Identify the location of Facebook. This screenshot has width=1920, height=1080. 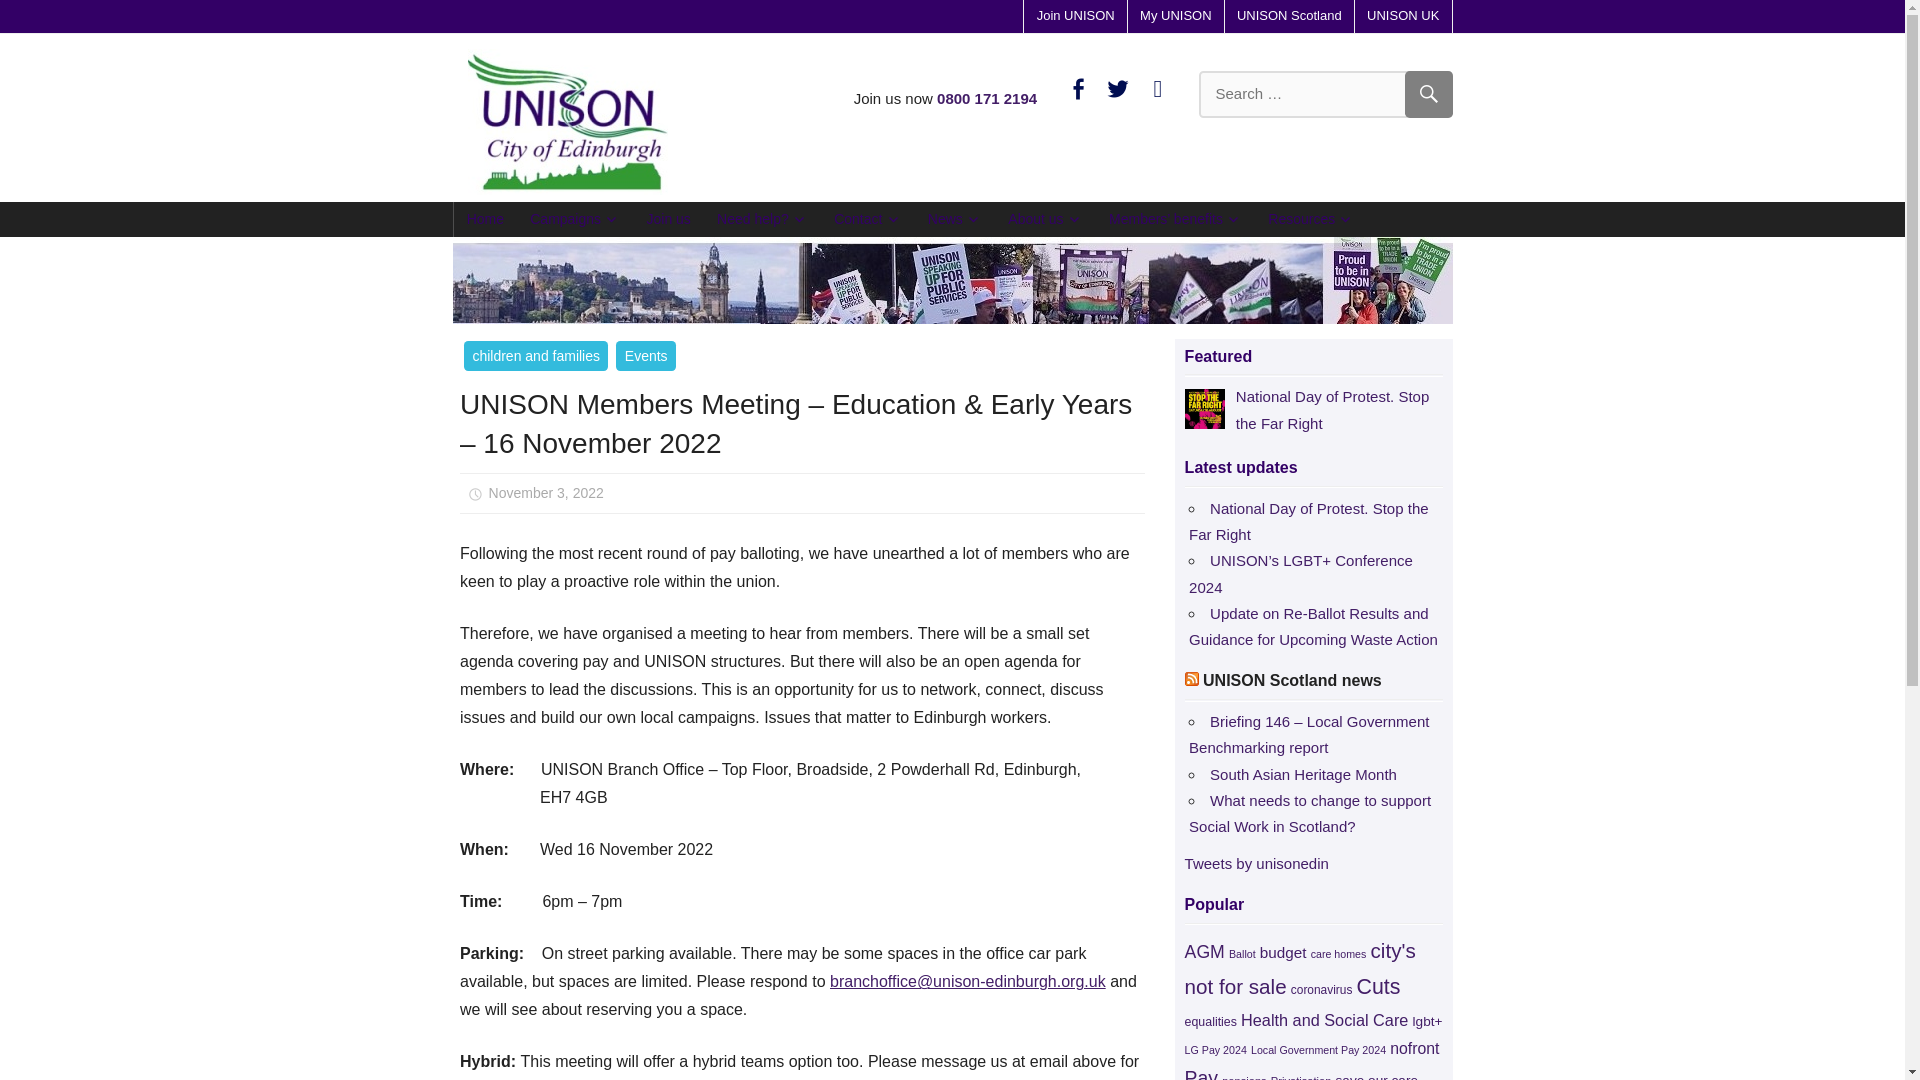
(1078, 87).